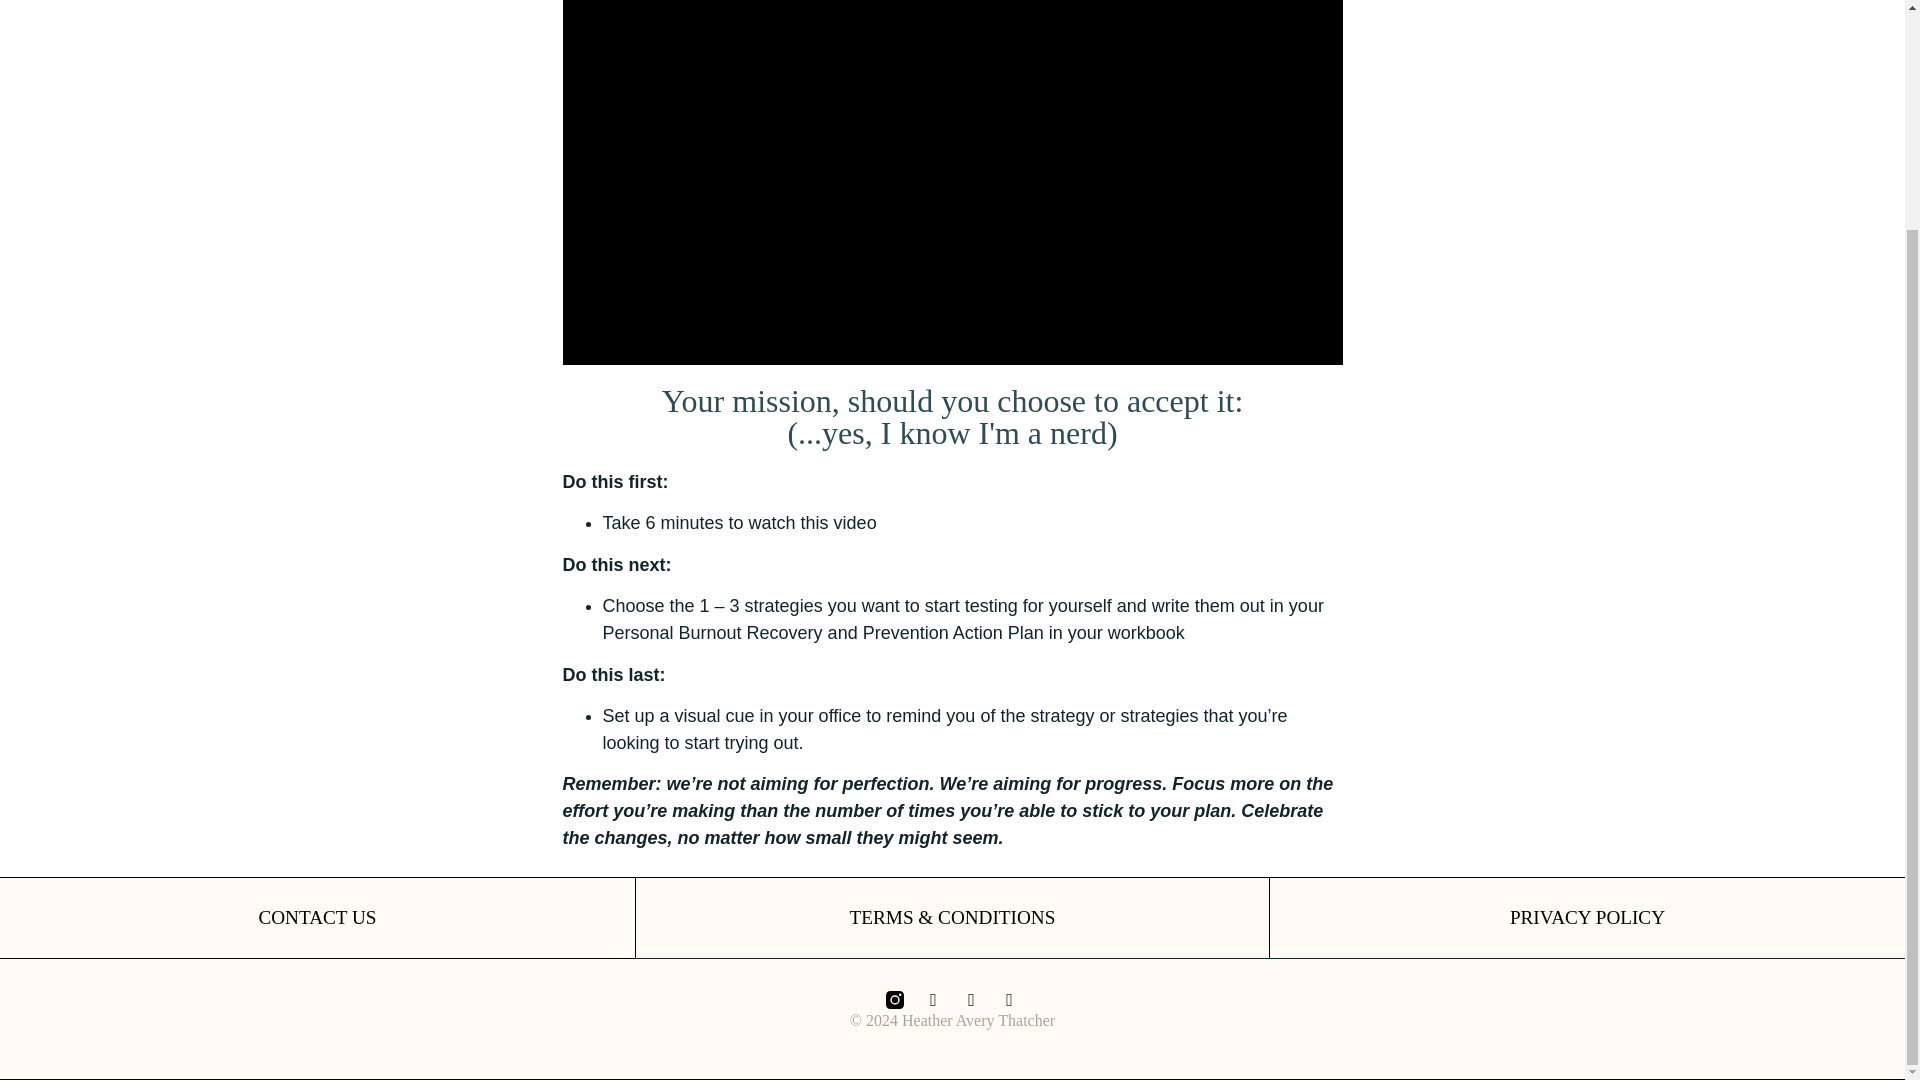  I want to click on PRIVACY POLICY, so click(1586, 917).